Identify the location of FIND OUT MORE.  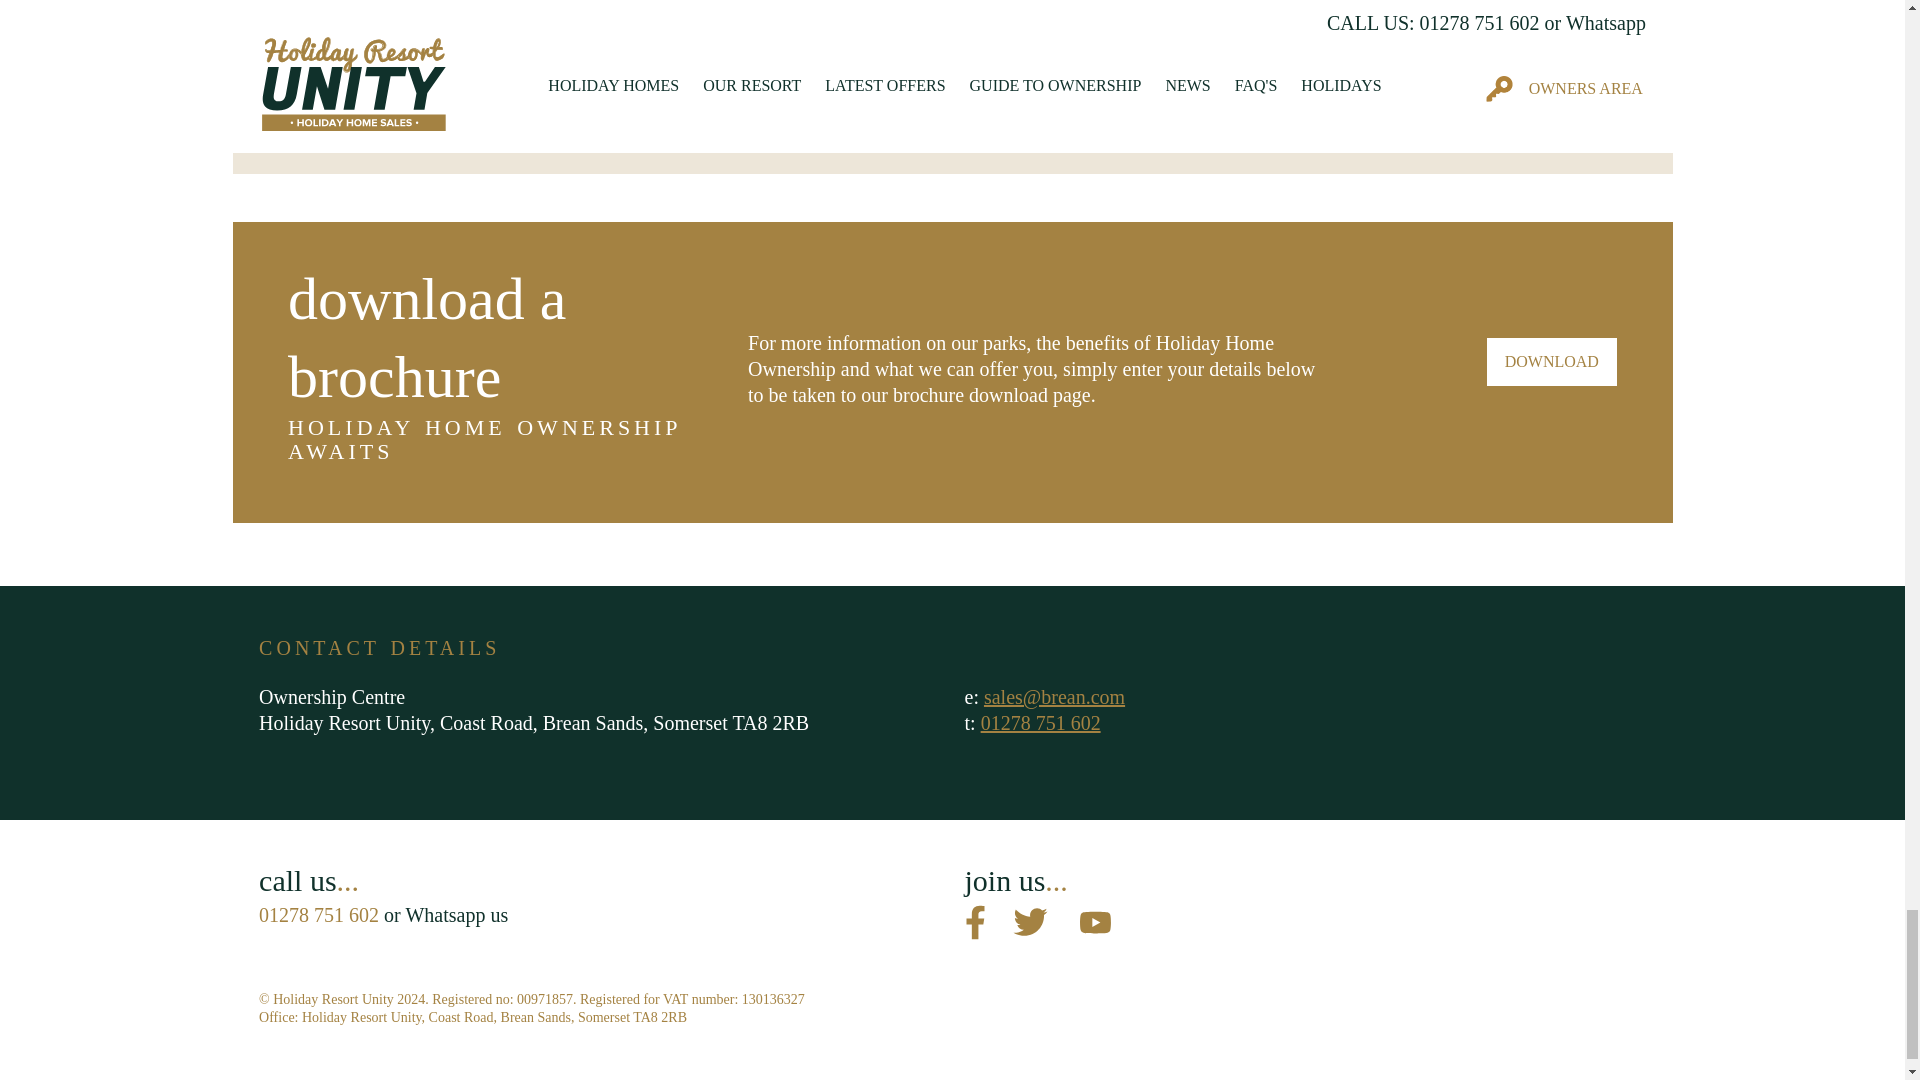
(338, 90).